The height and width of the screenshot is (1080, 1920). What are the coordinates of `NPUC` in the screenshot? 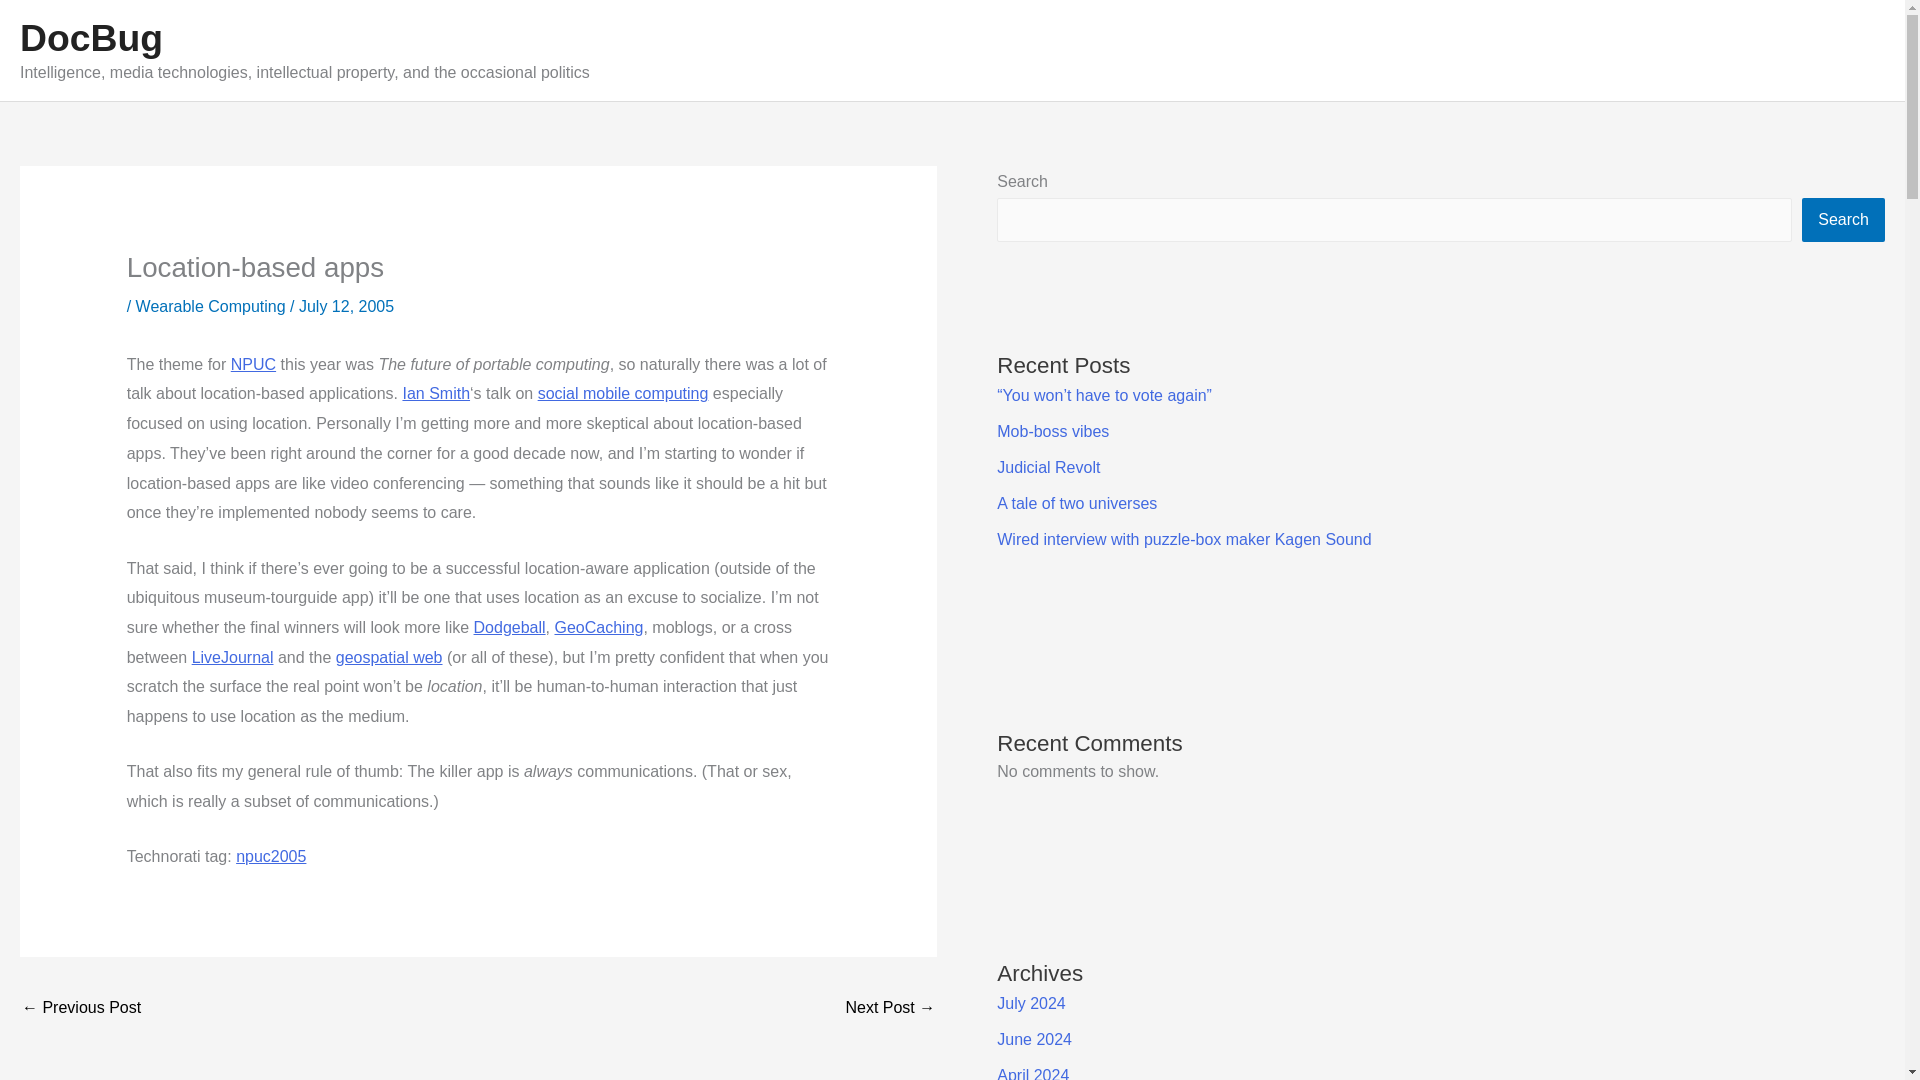 It's located at (253, 364).